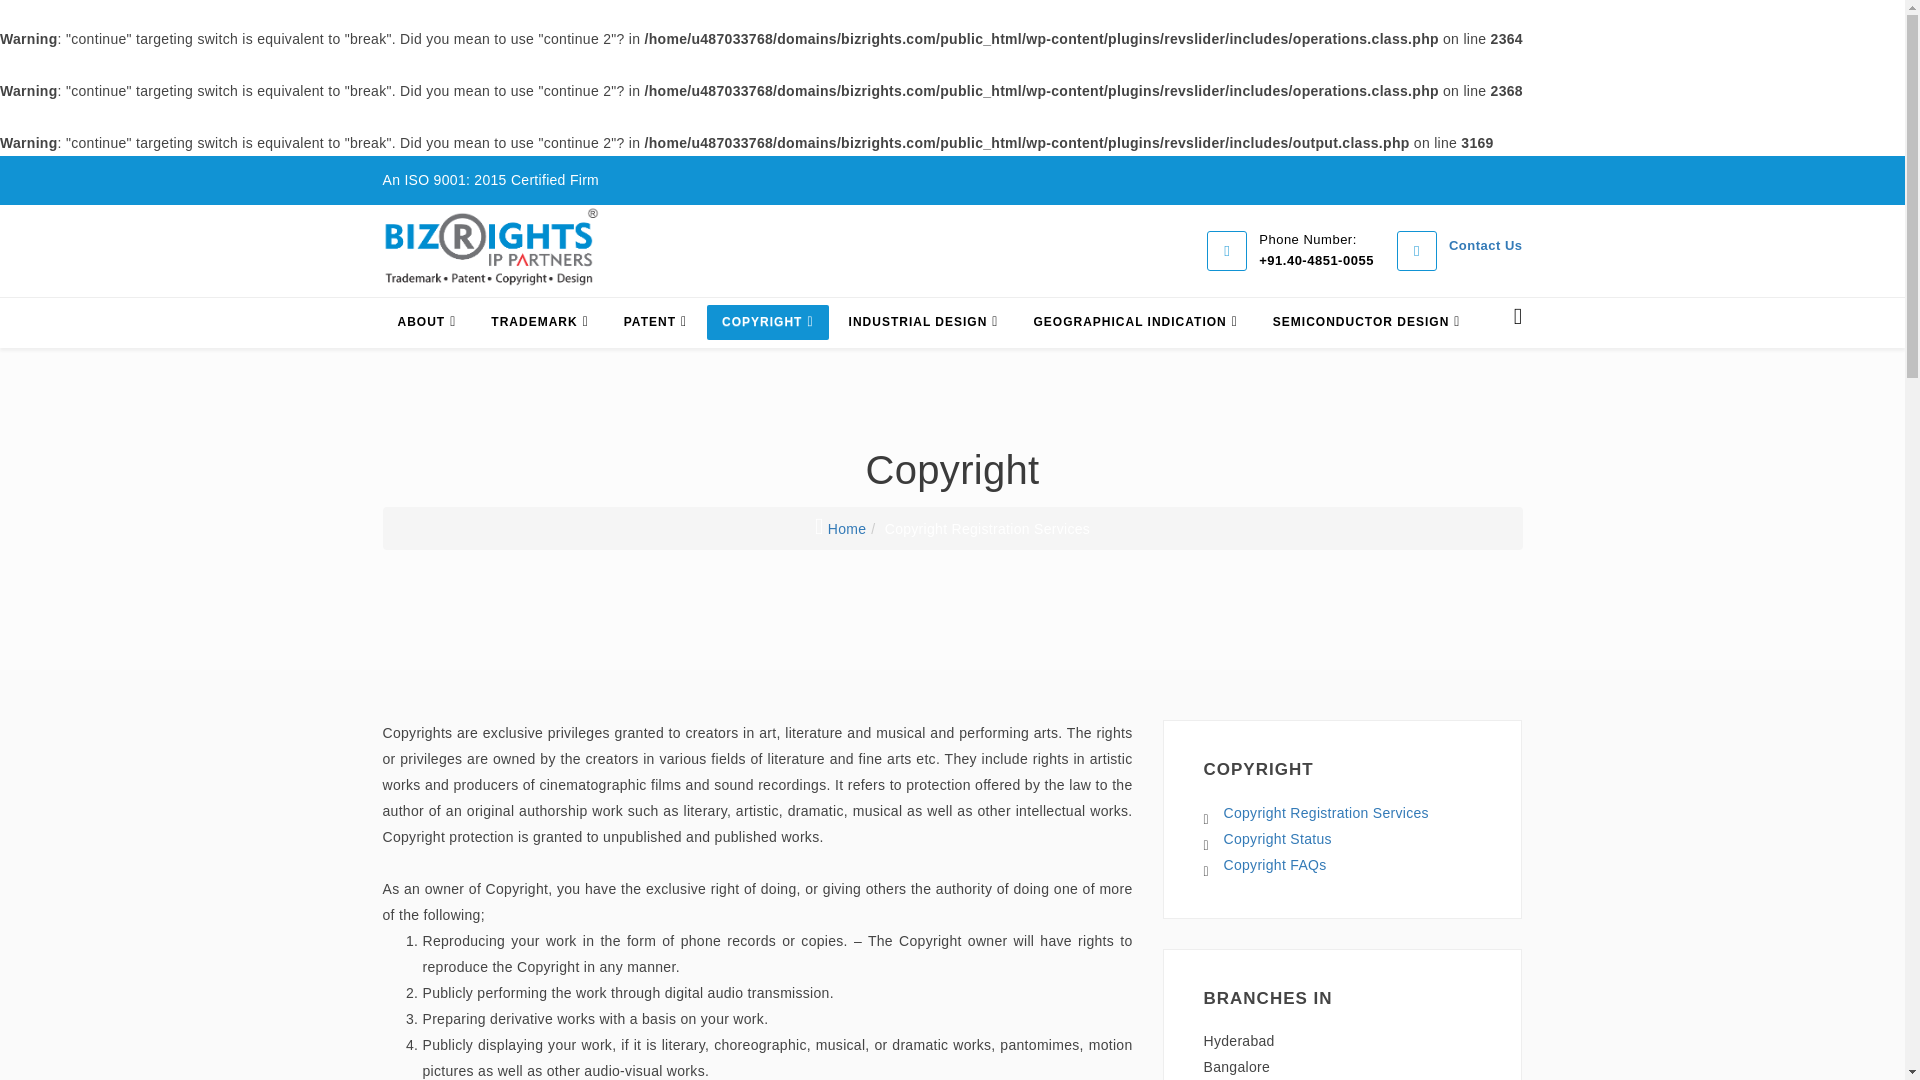 This screenshot has height=1080, width=1920. What do you see at coordinates (1134, 322) in the screenshot?
I see `GEOGRAPHICAL INDICATION` at bounding box center [1134, 322].